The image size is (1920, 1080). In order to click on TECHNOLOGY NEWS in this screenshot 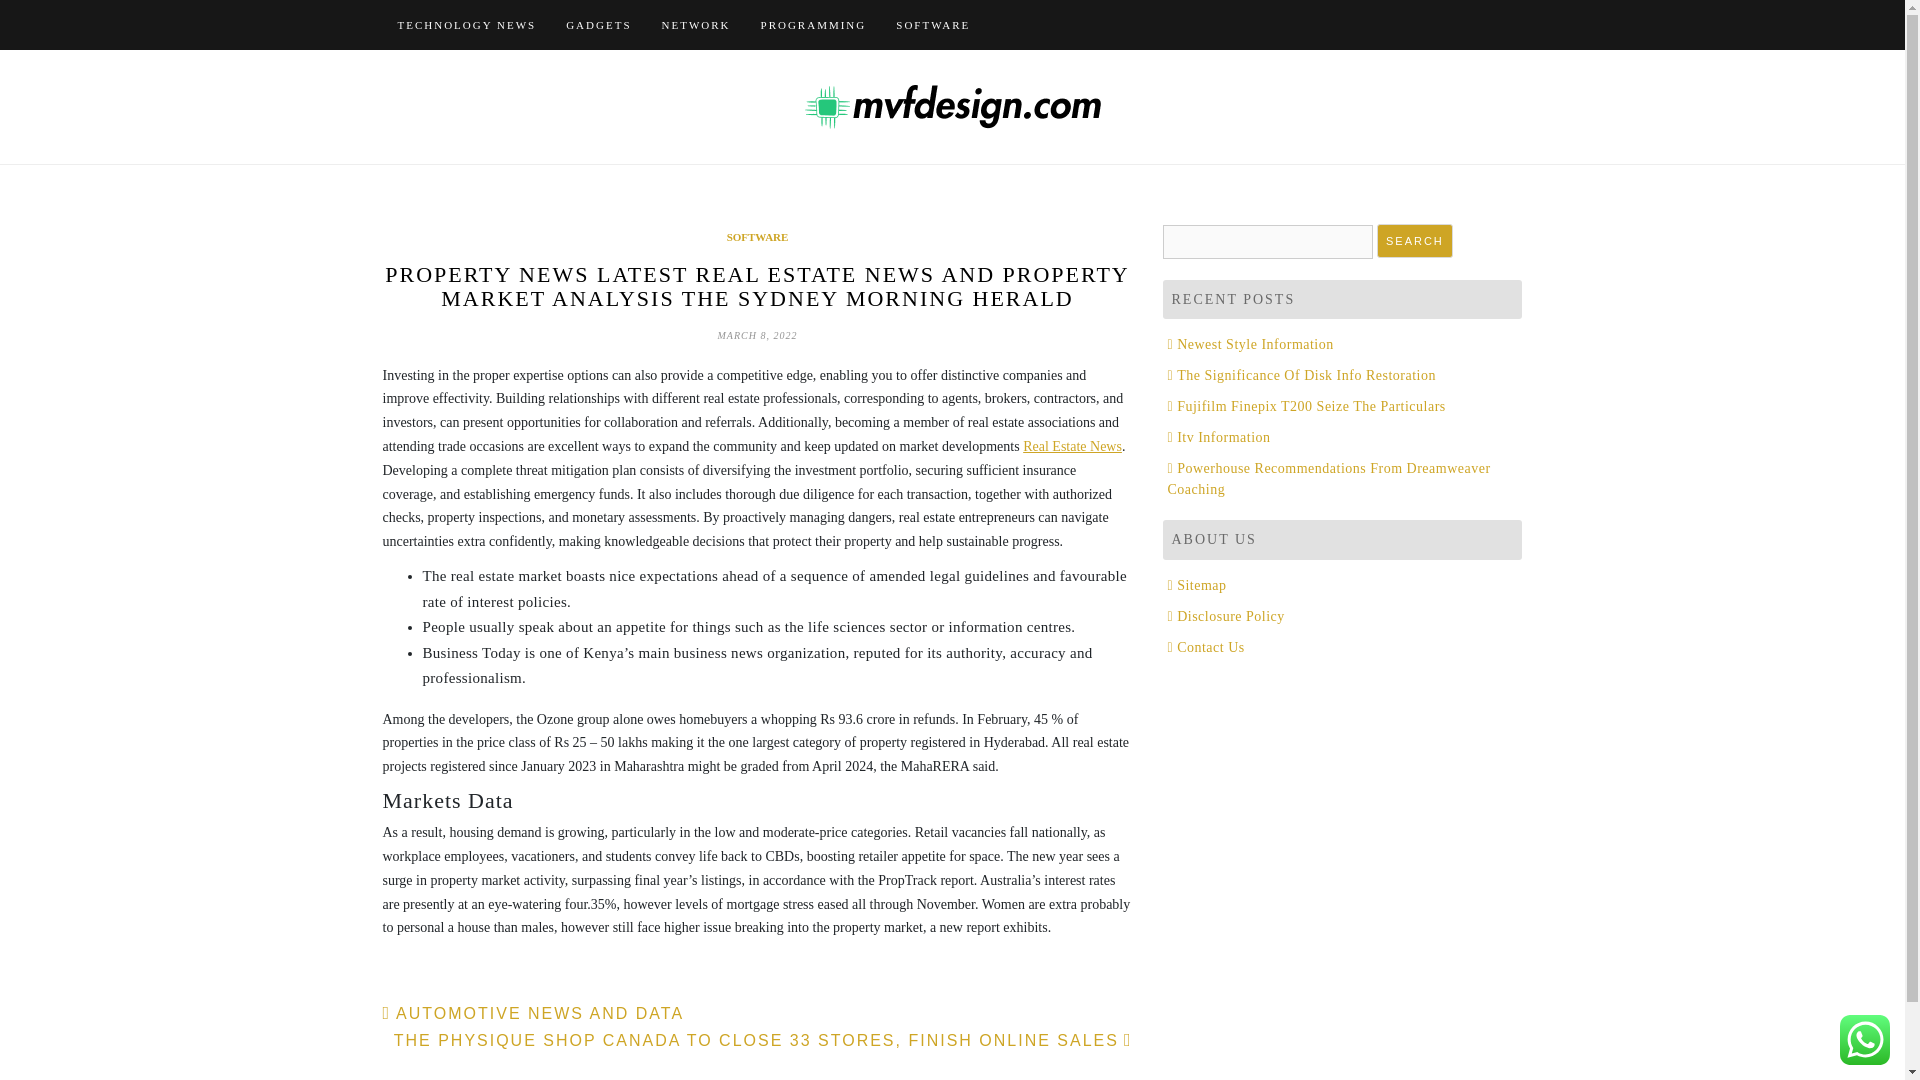, I will do `click(466, 24)`.